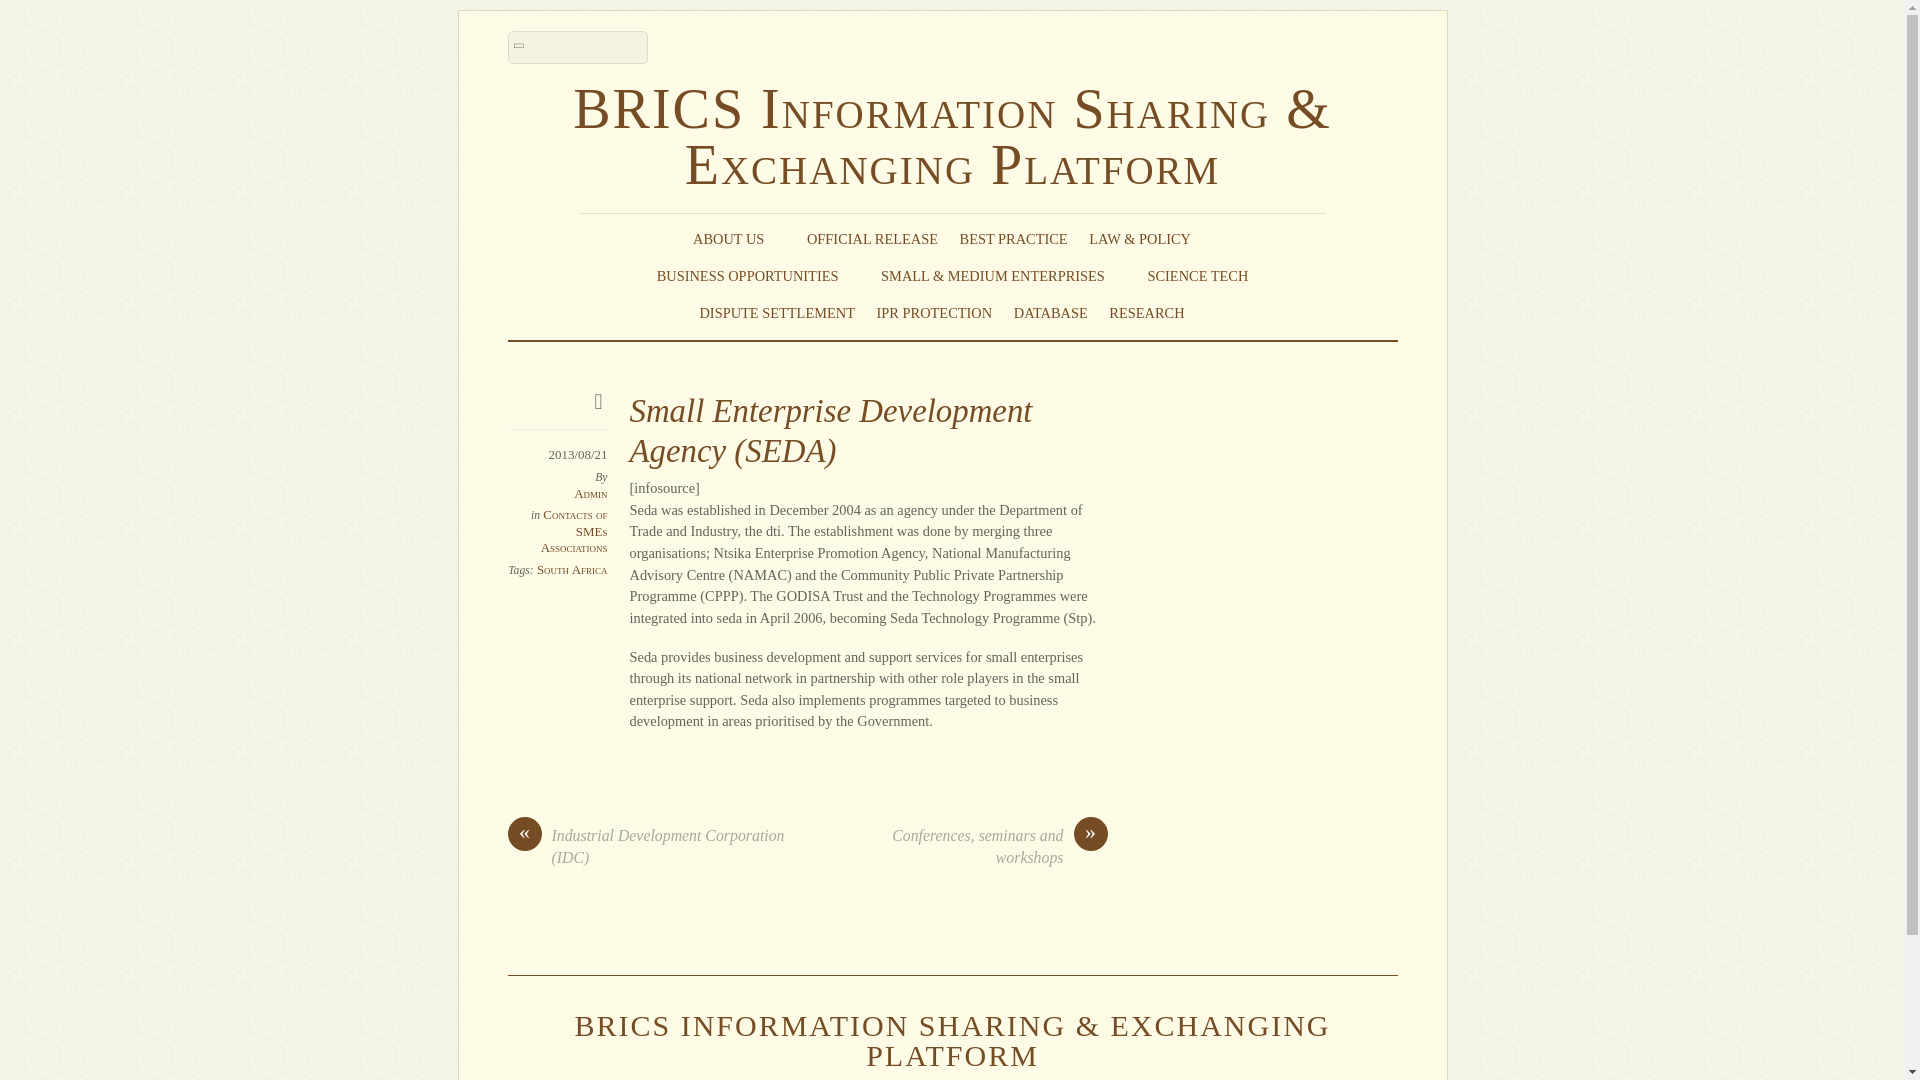 This screenshot has height=1080, width=1920. Describe the element at coordinates (1050, 313) in the screenshot. I see `DATABASE` at that location.